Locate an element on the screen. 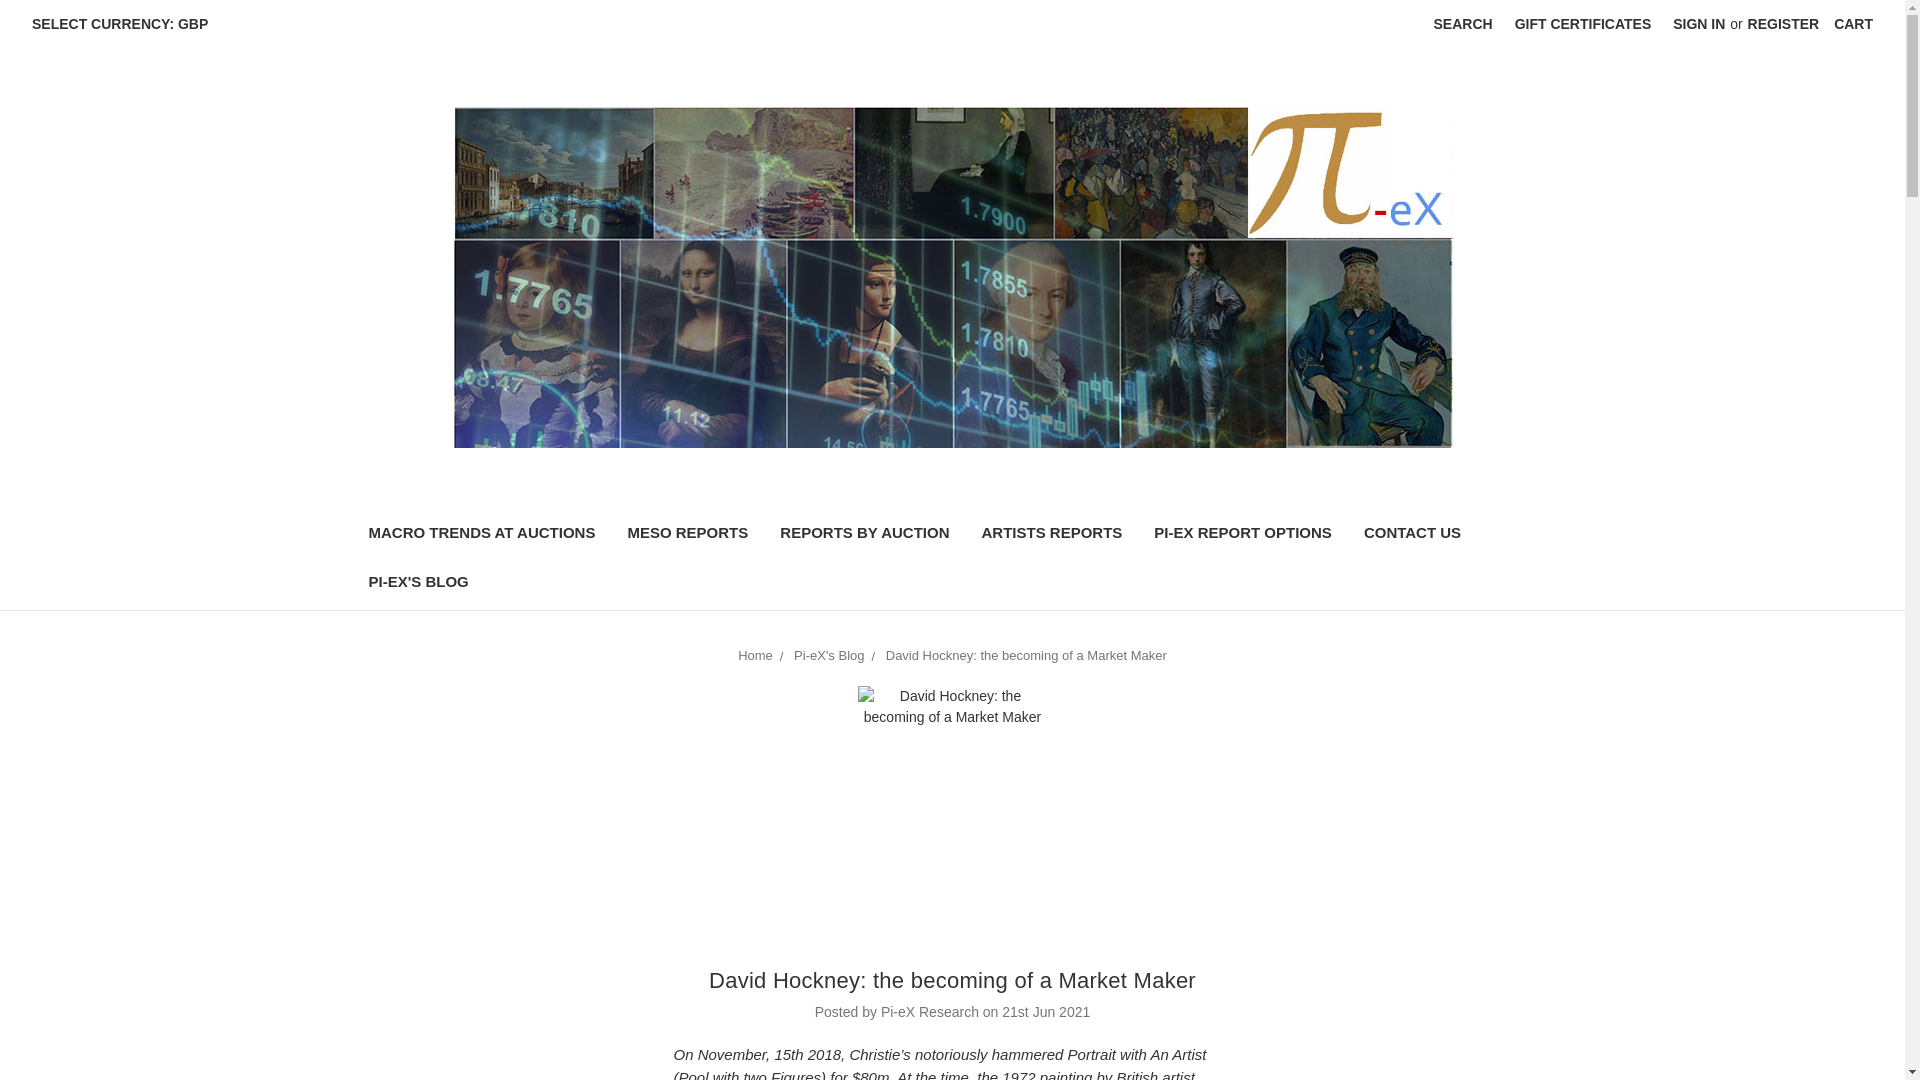 The width and height of the screenshot is (1920, 1080). ARTISTS REPORTS is located at coordinates (1052, 535).